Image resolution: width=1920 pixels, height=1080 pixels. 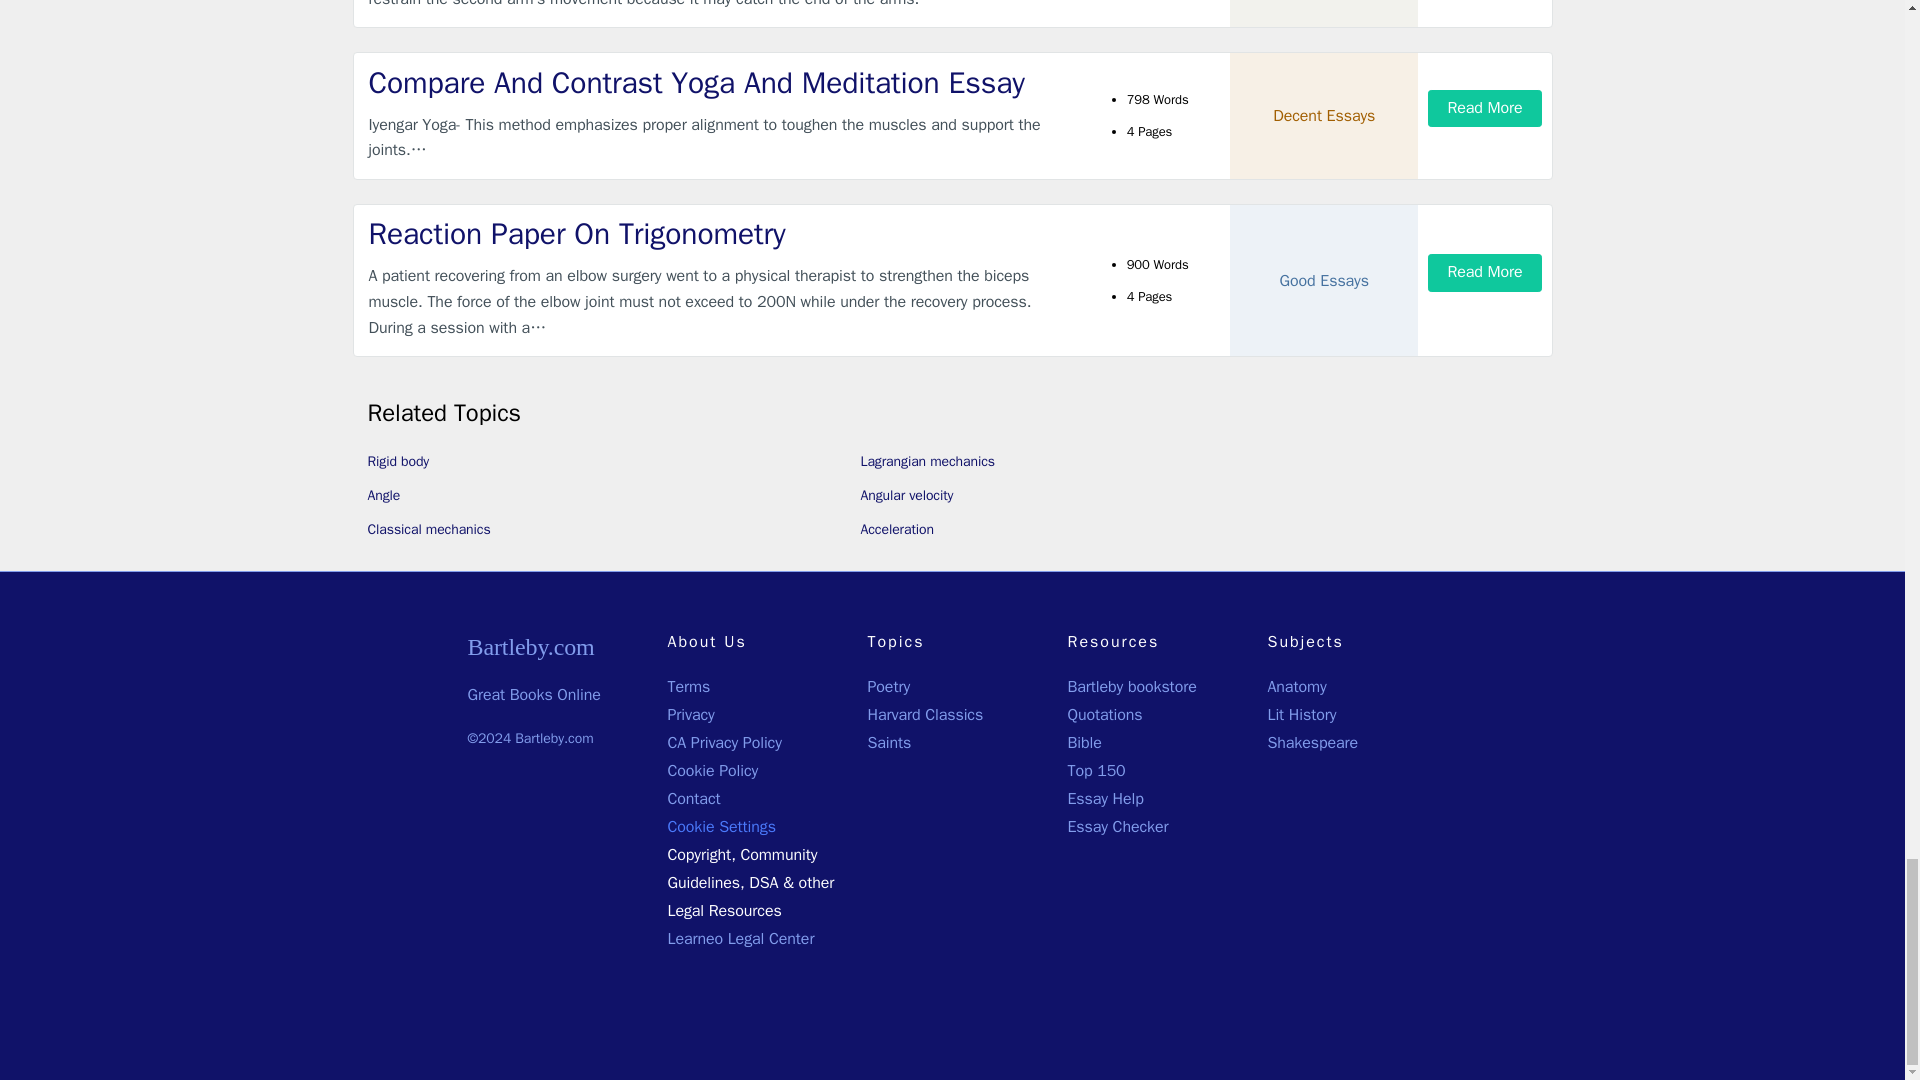 I want to click on Lagrangian mechanics, so click(x=927, y=460).